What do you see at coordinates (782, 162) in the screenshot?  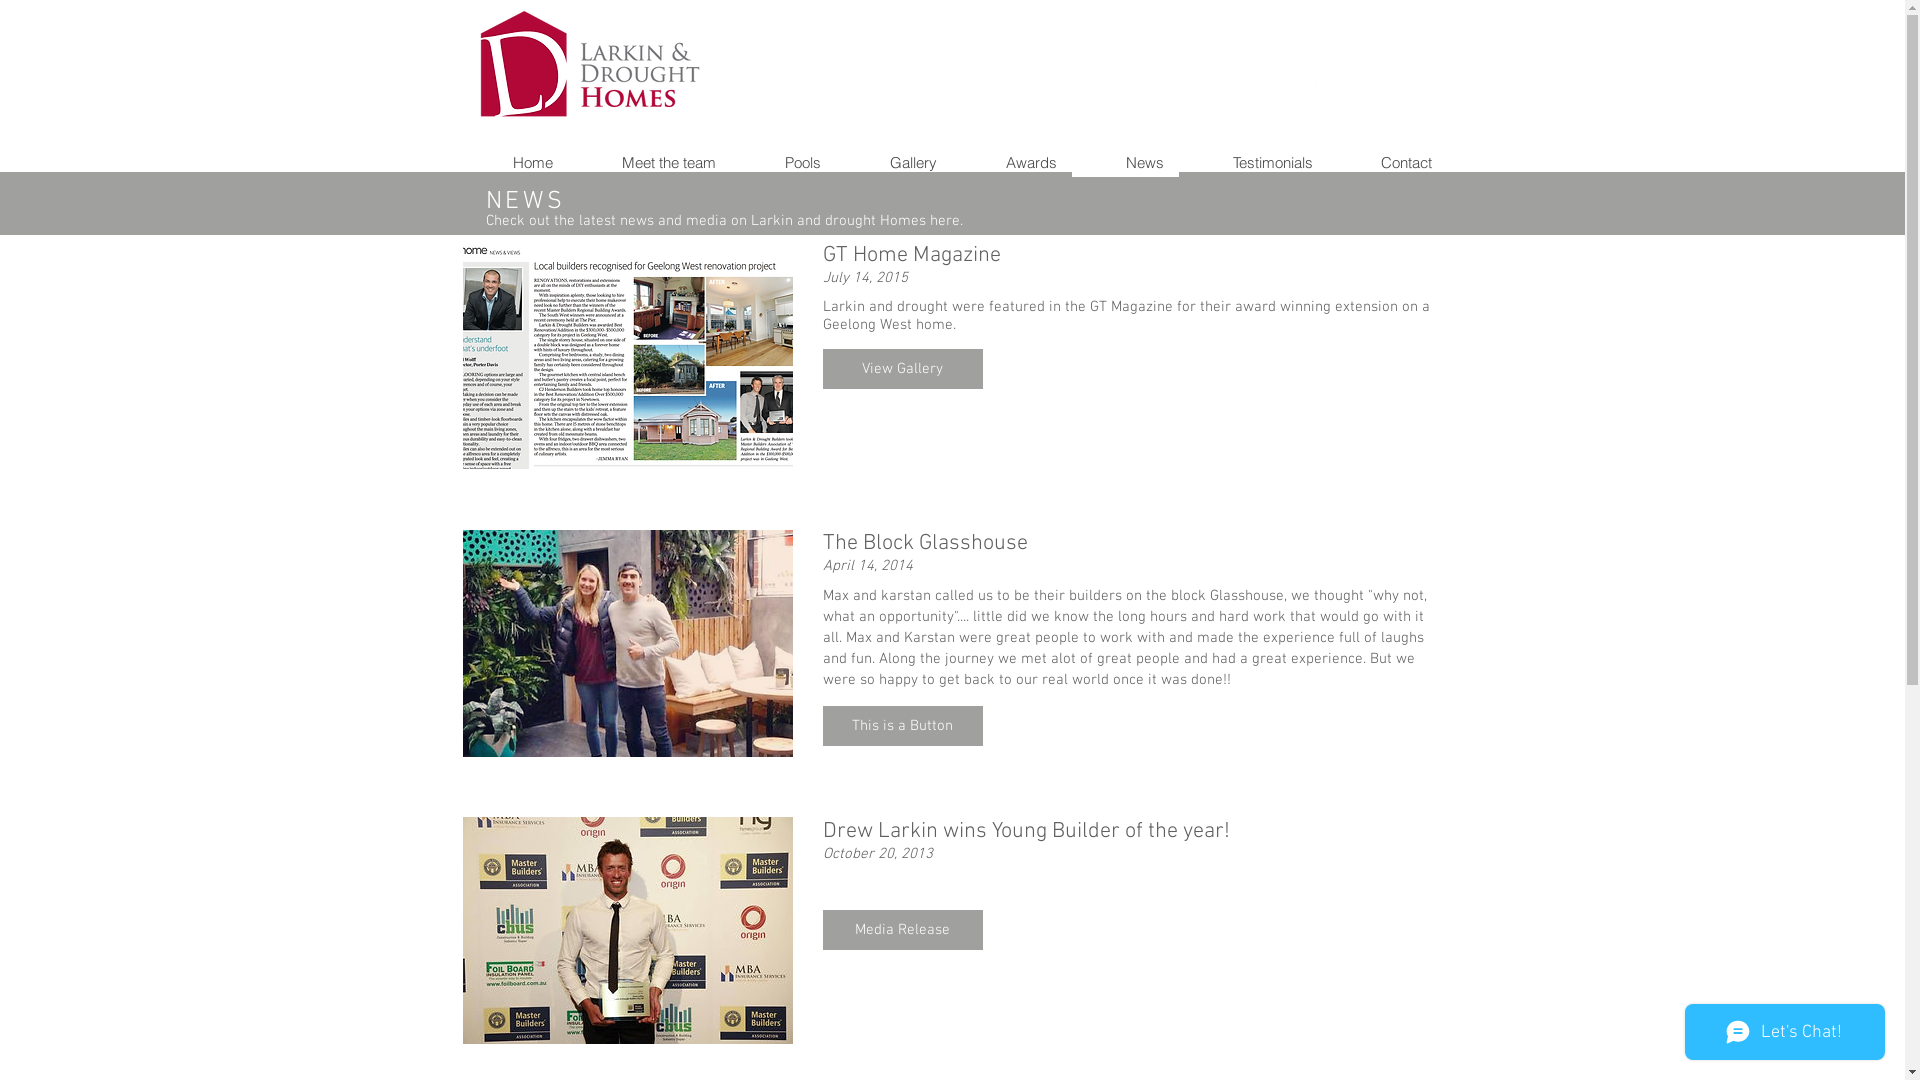 I see `Pools` at bounding box center [782, 162].